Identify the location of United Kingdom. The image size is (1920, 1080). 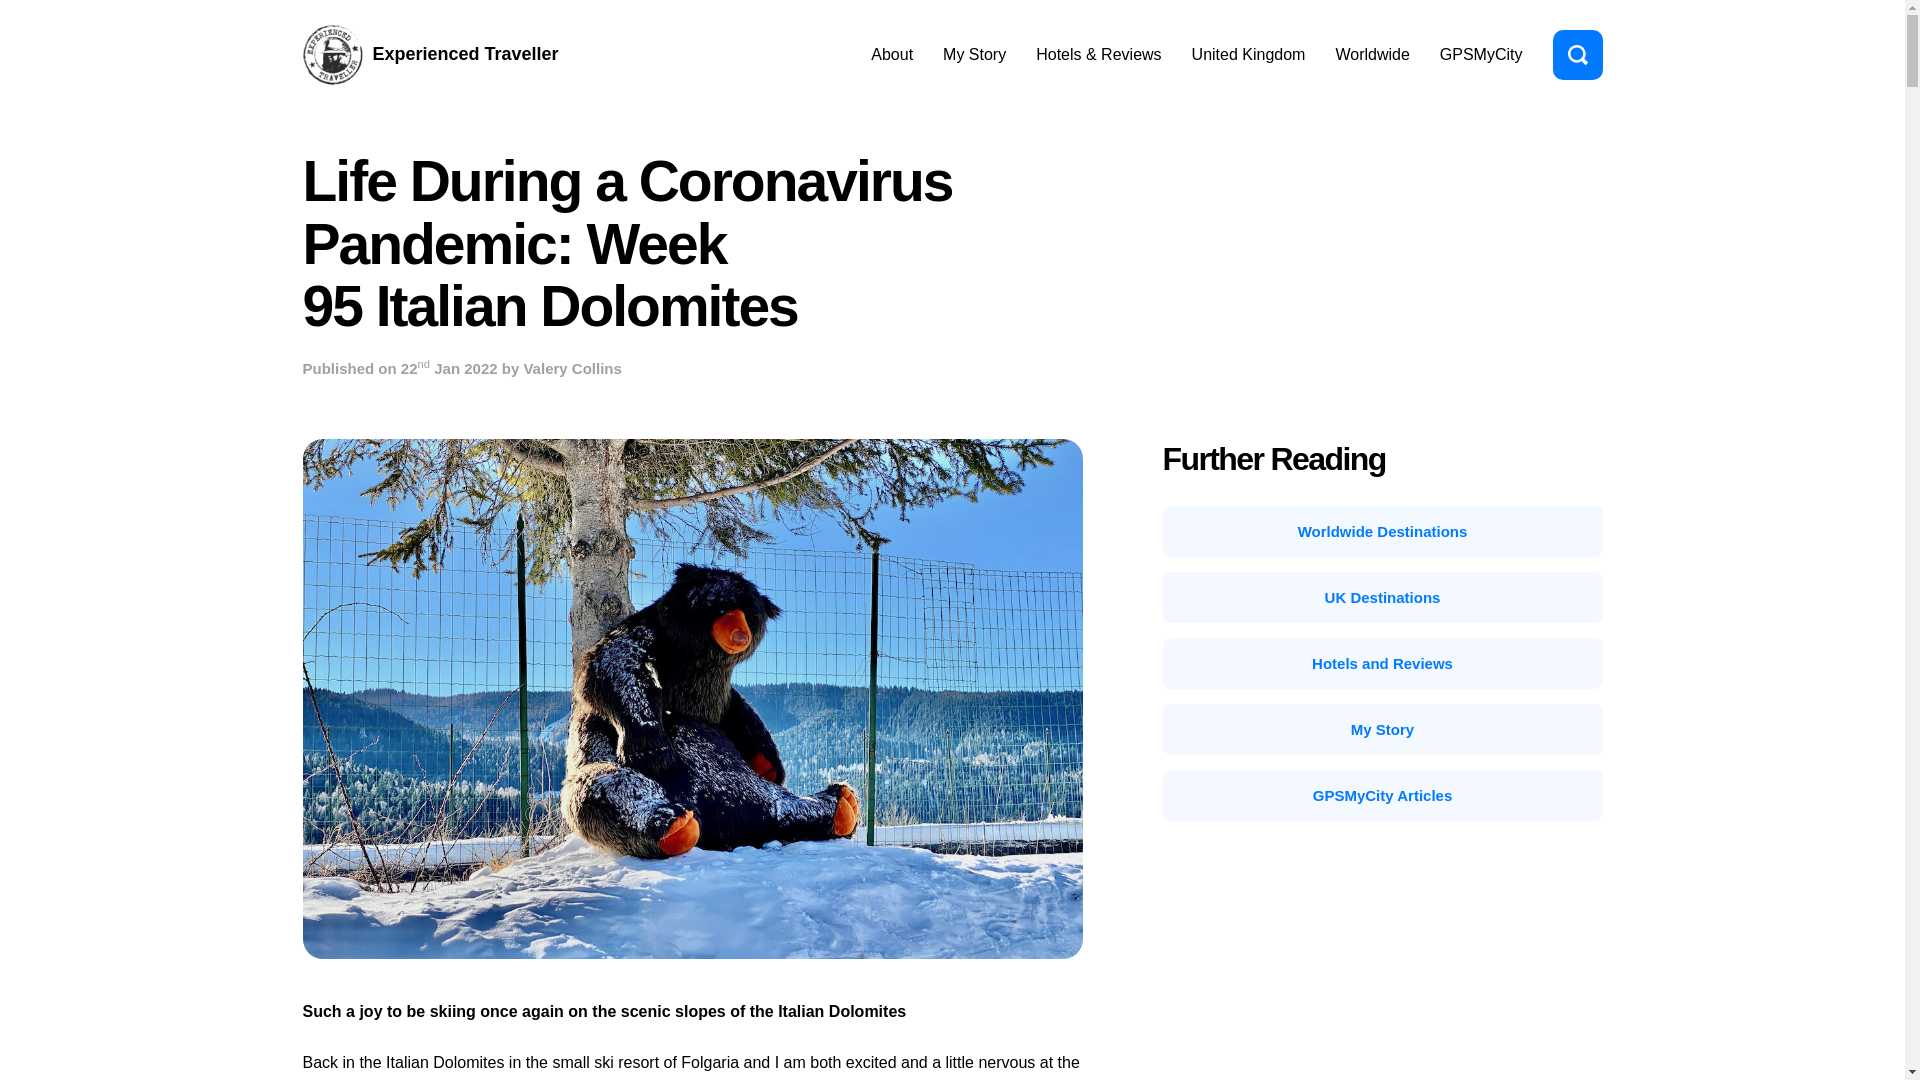
(1248, 54).